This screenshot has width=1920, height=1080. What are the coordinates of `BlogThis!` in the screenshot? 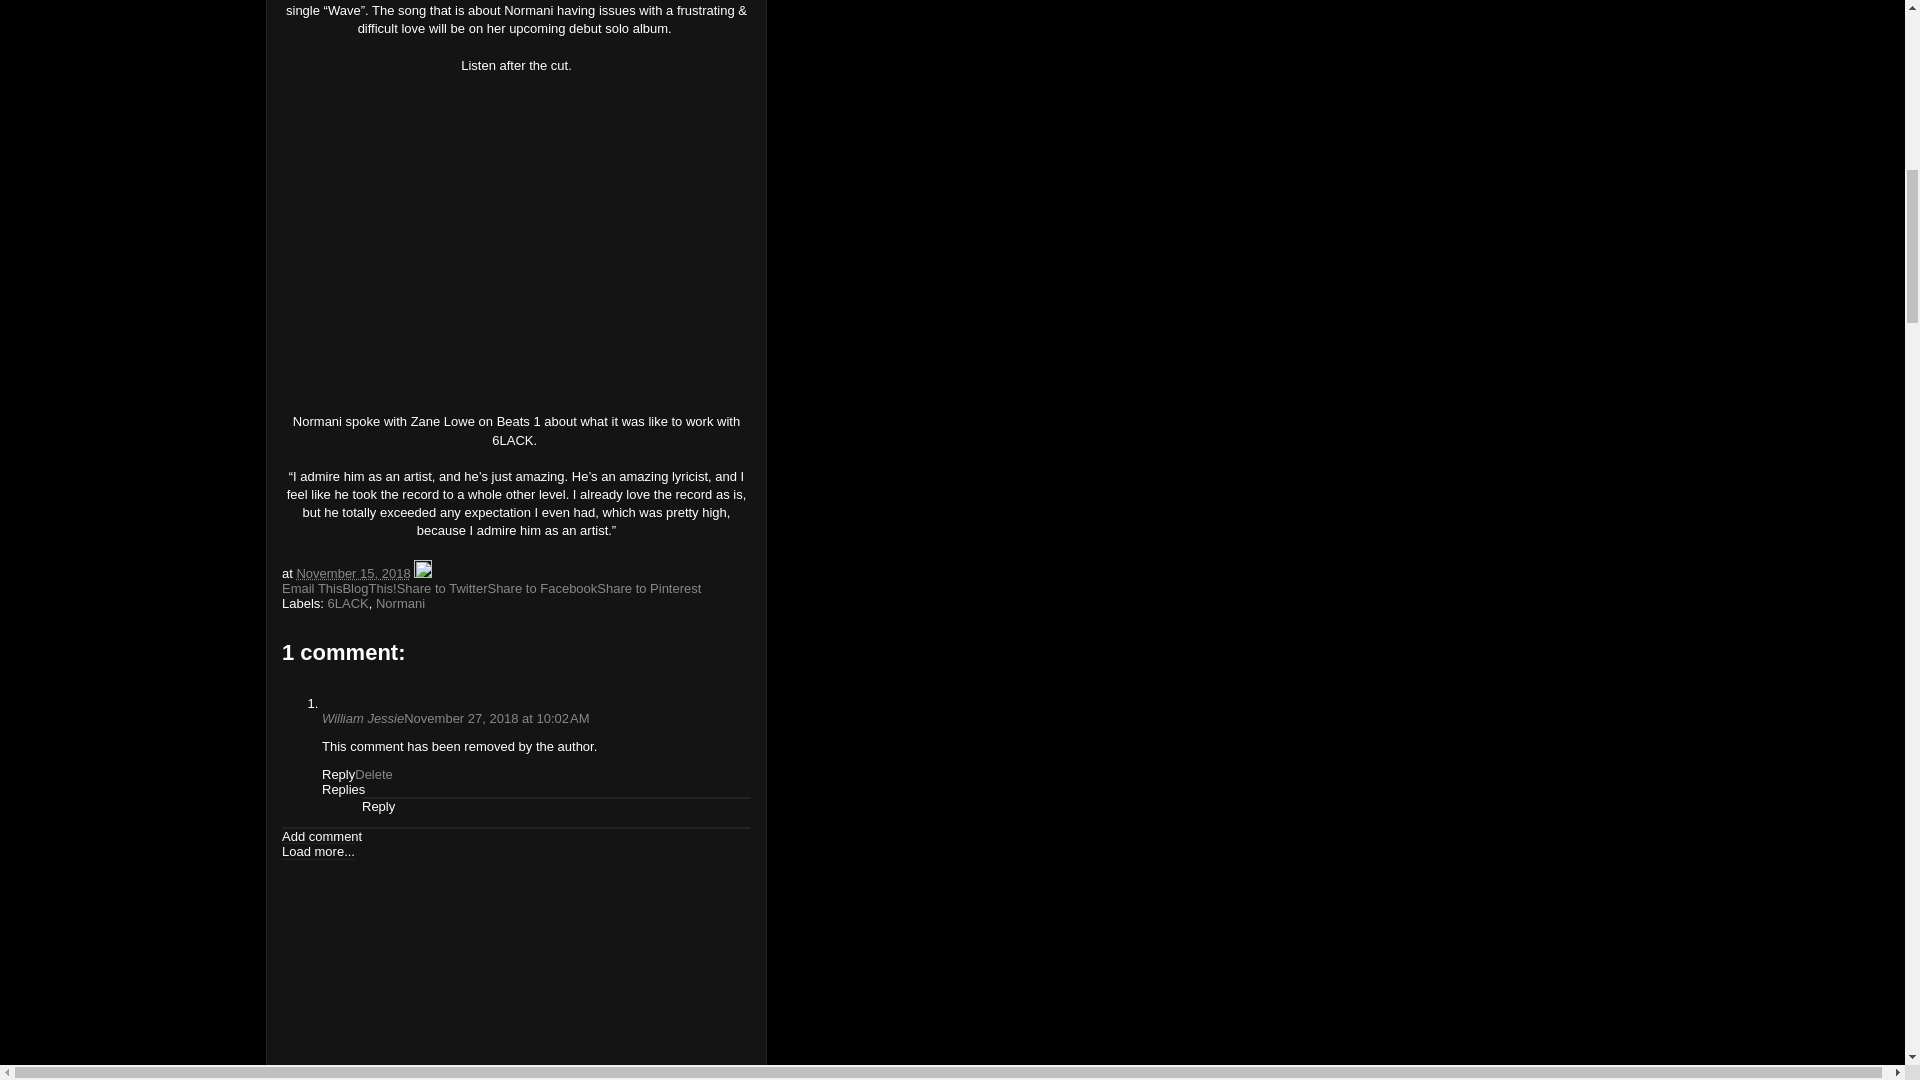 It's located at (368, 588).